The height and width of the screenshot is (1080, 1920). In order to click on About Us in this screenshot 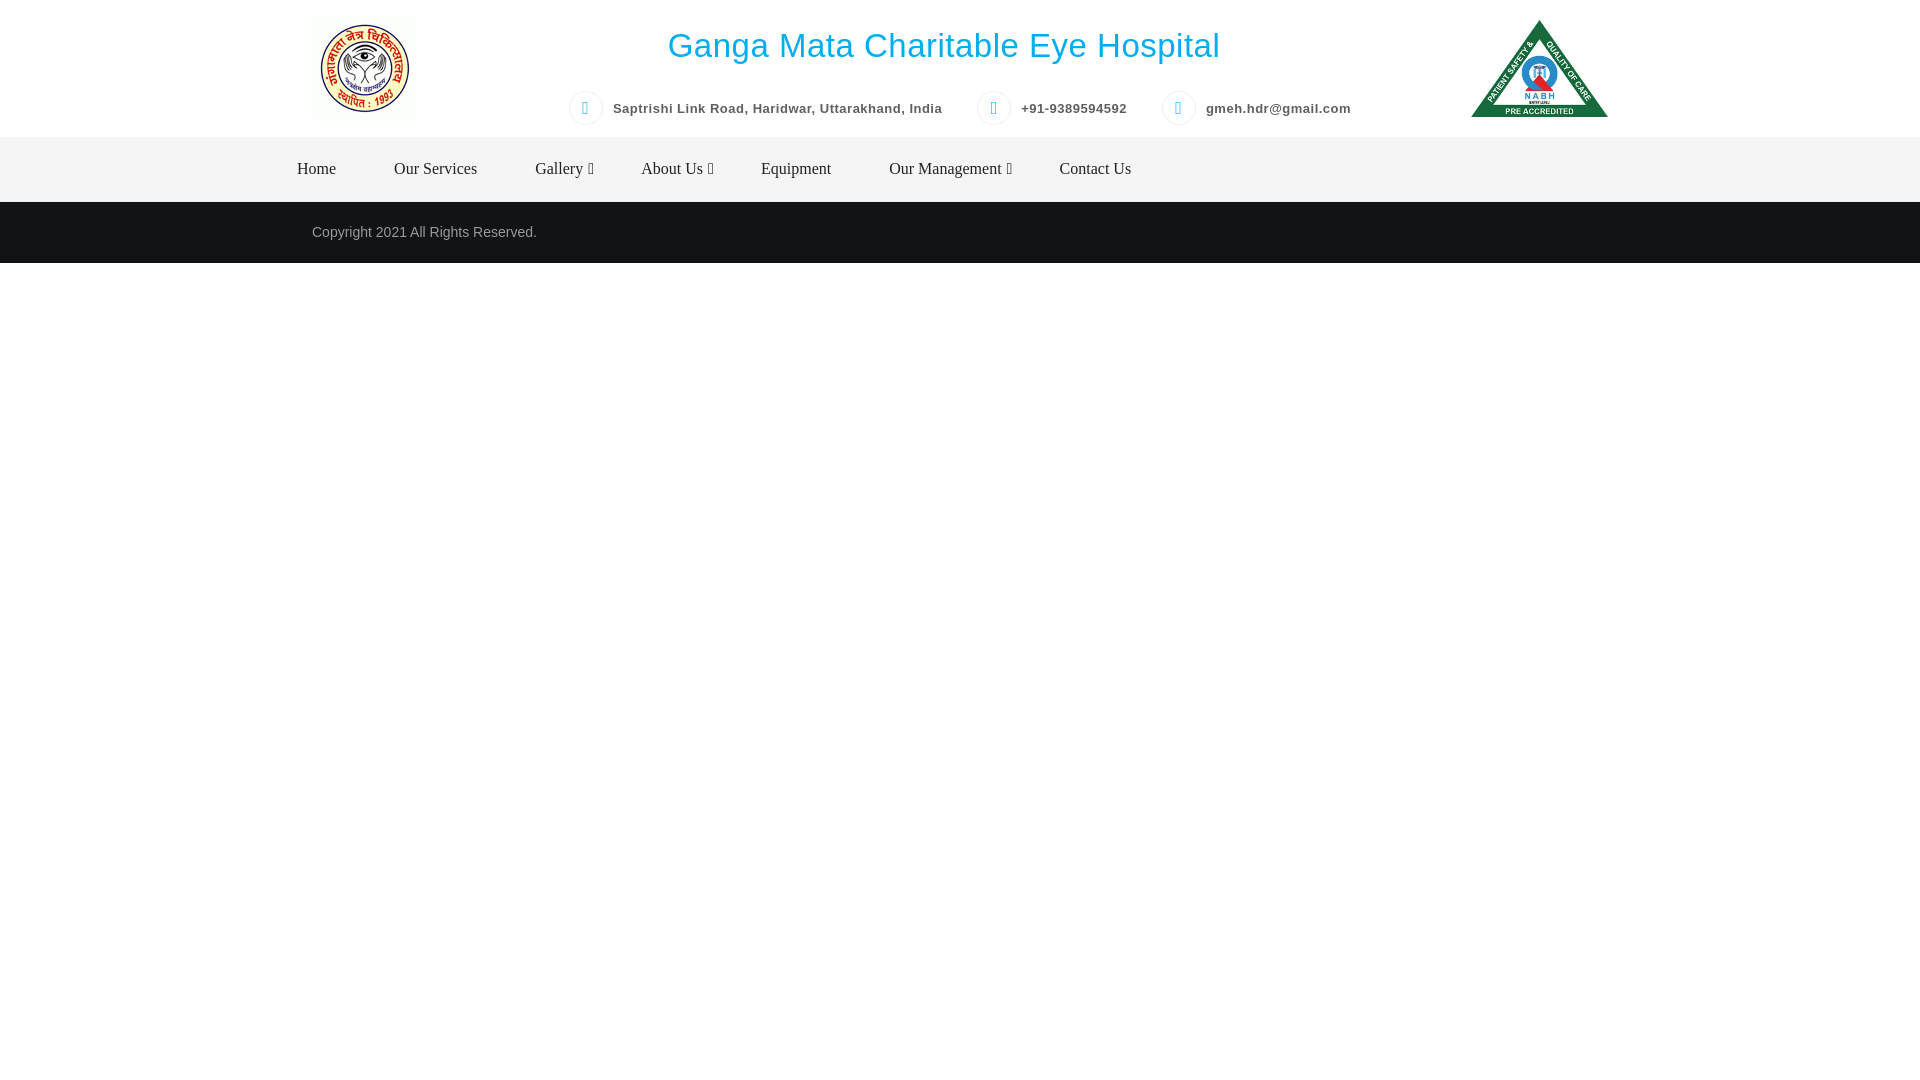, I will do `click(672, 168)`.